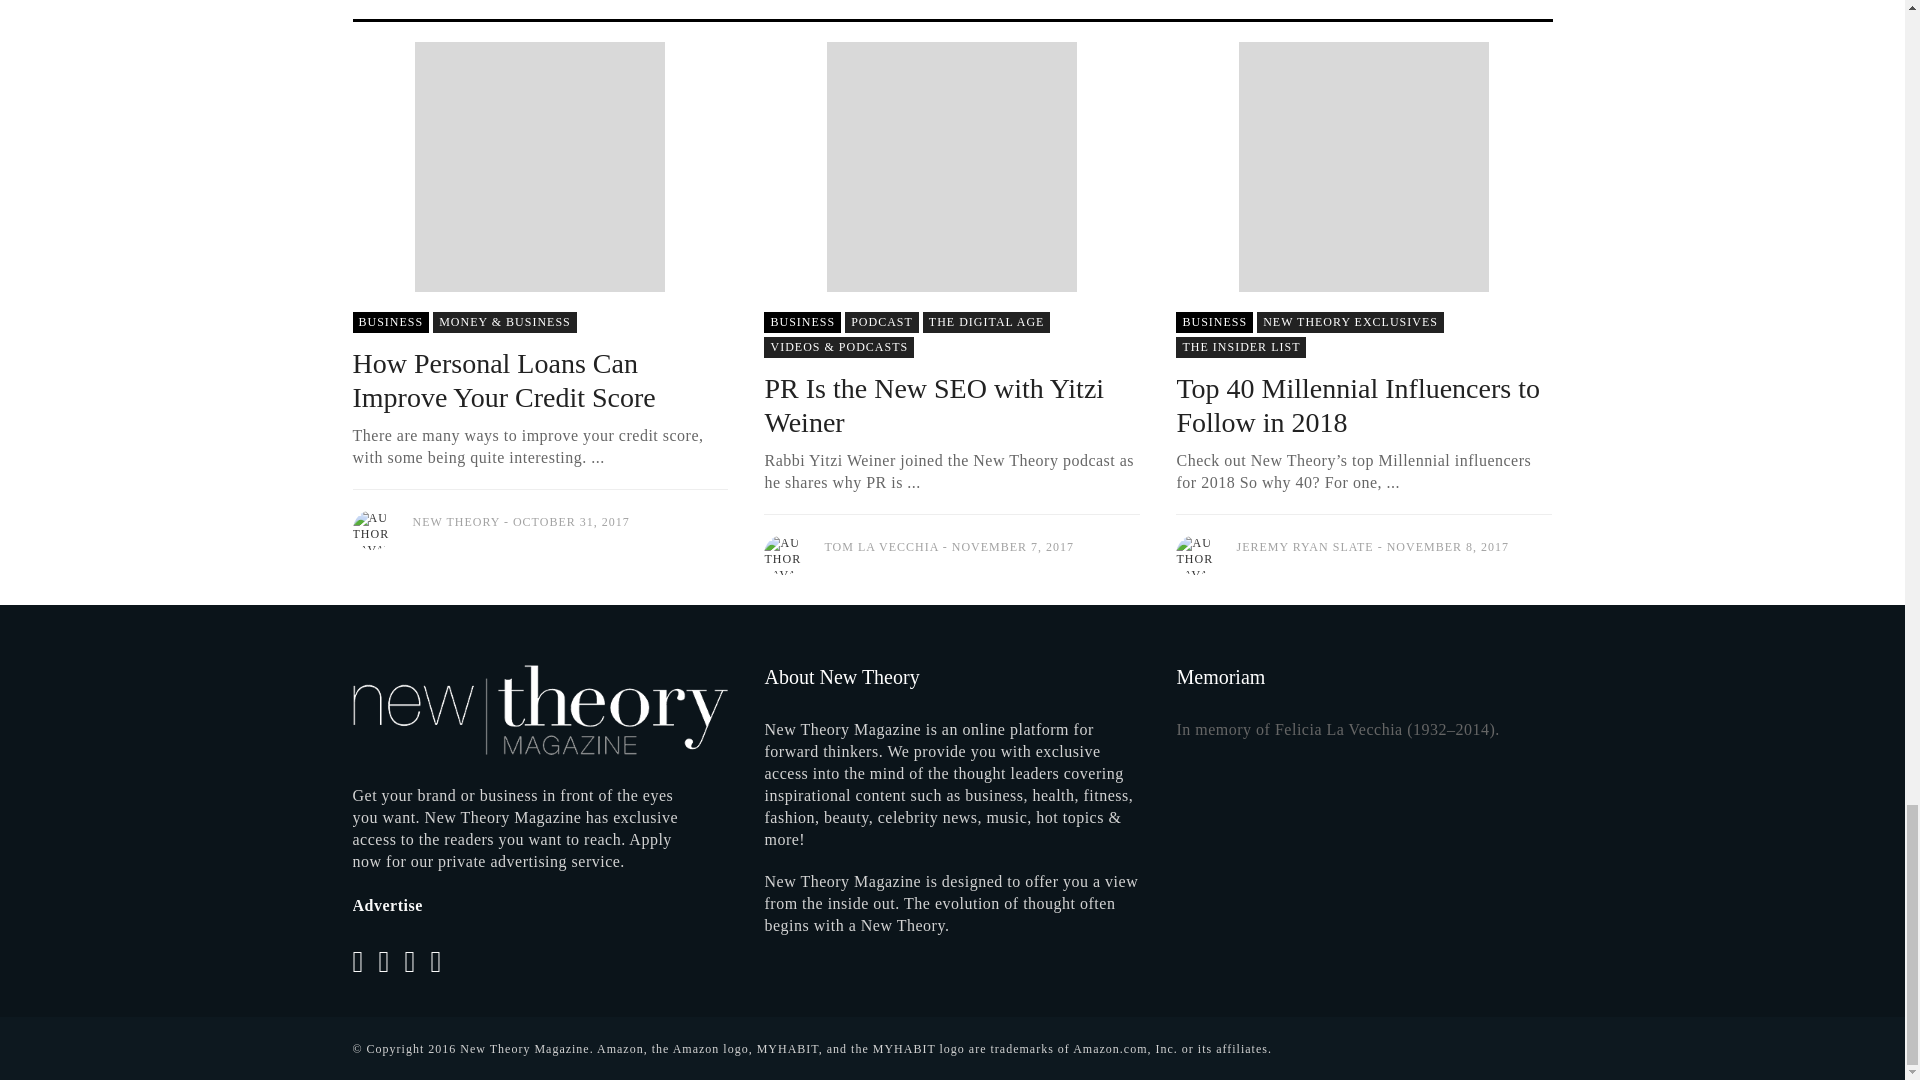 Image resolution: width=1920 pixels, height=1080 pixels. I want to click on View all posts in 3845, so click(390, 322).